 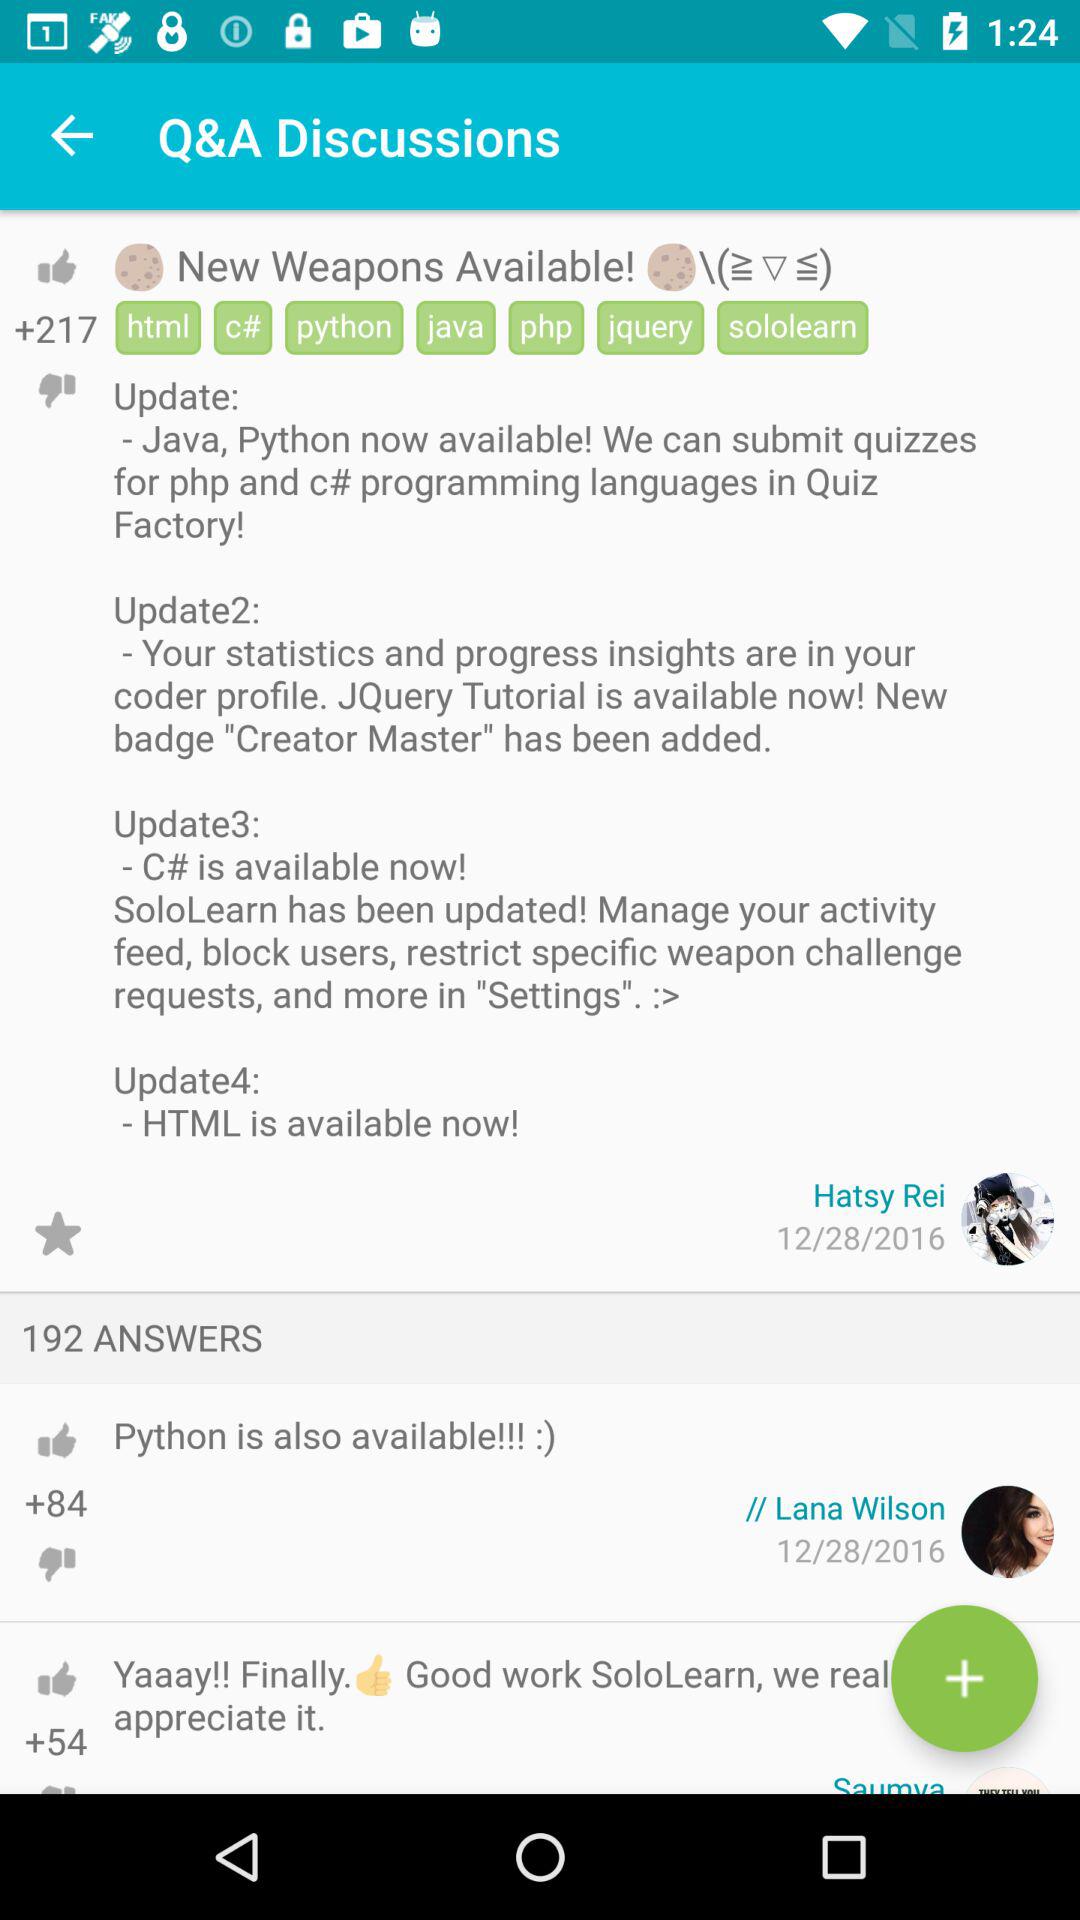 I want to click on click like symbol, so click(x=56, y=1440).